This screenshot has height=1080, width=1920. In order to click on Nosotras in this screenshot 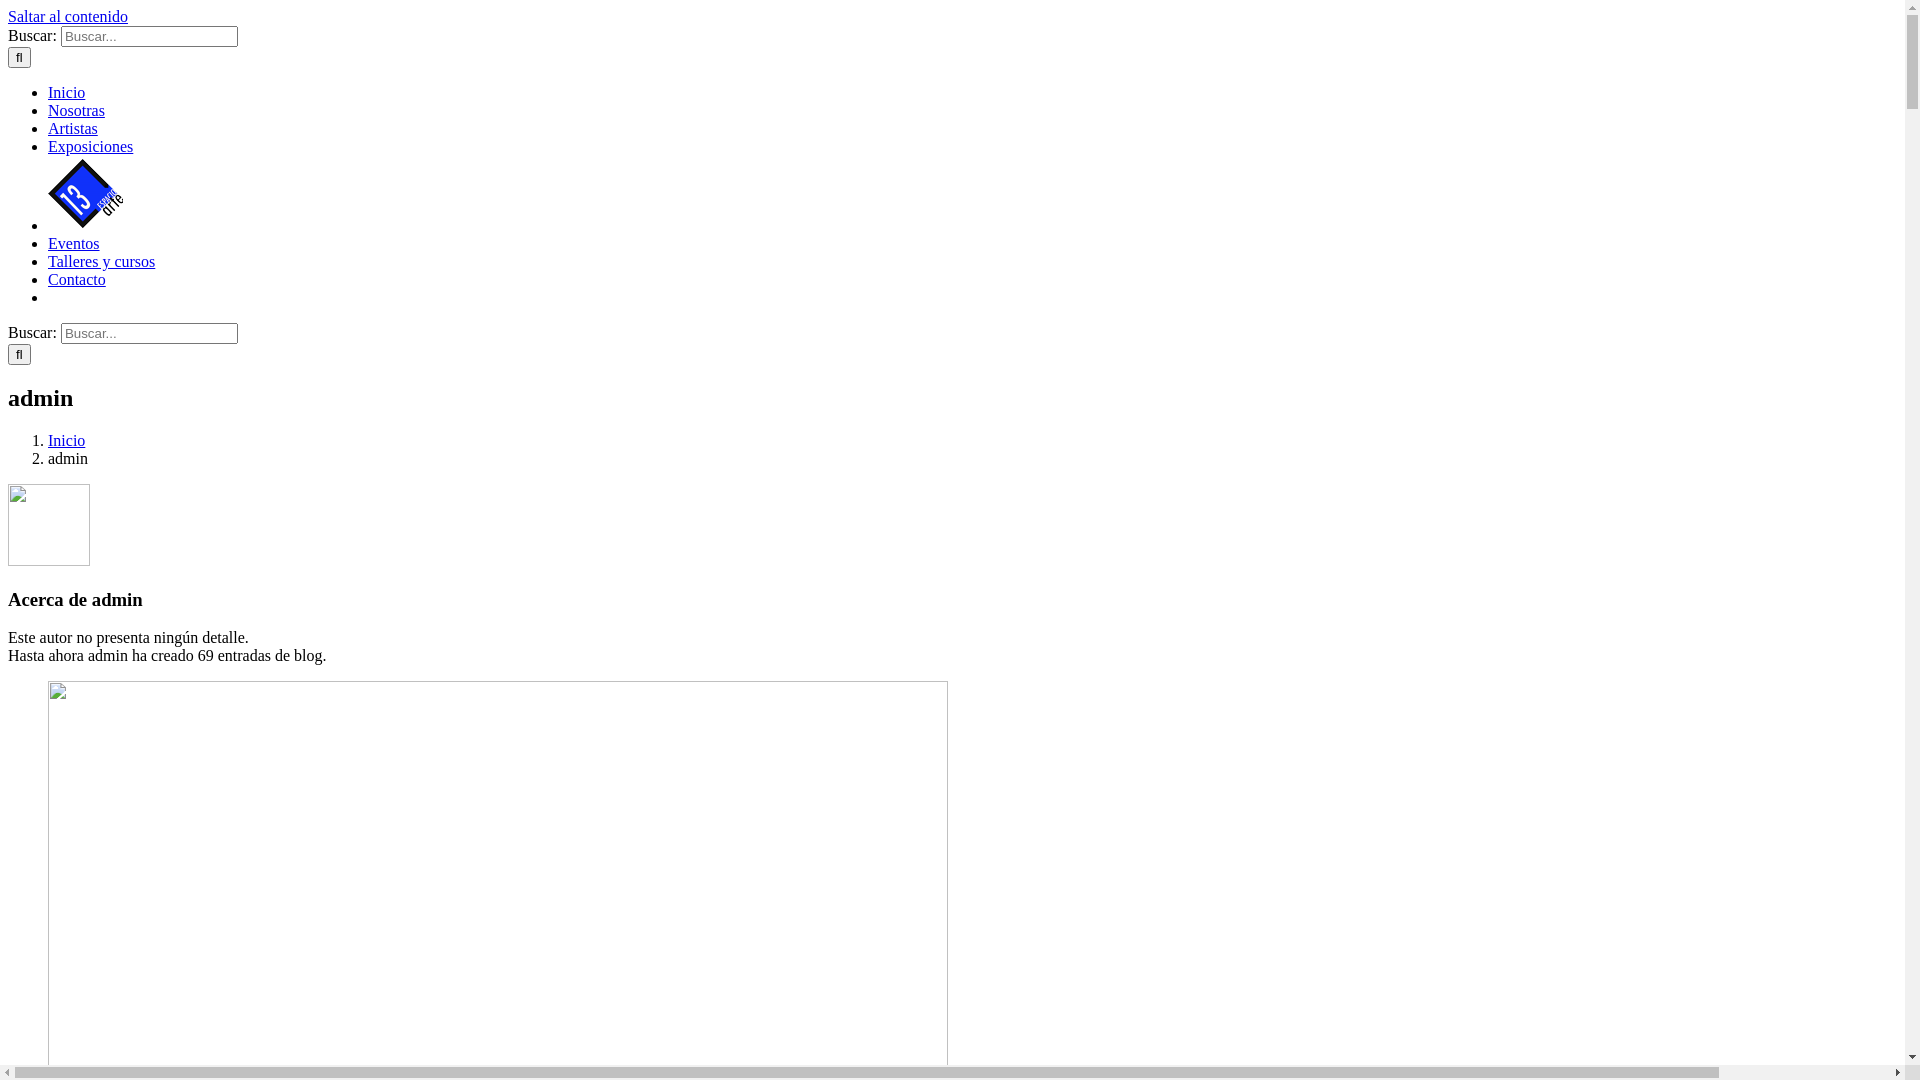, I will do `click(76, 110)`.